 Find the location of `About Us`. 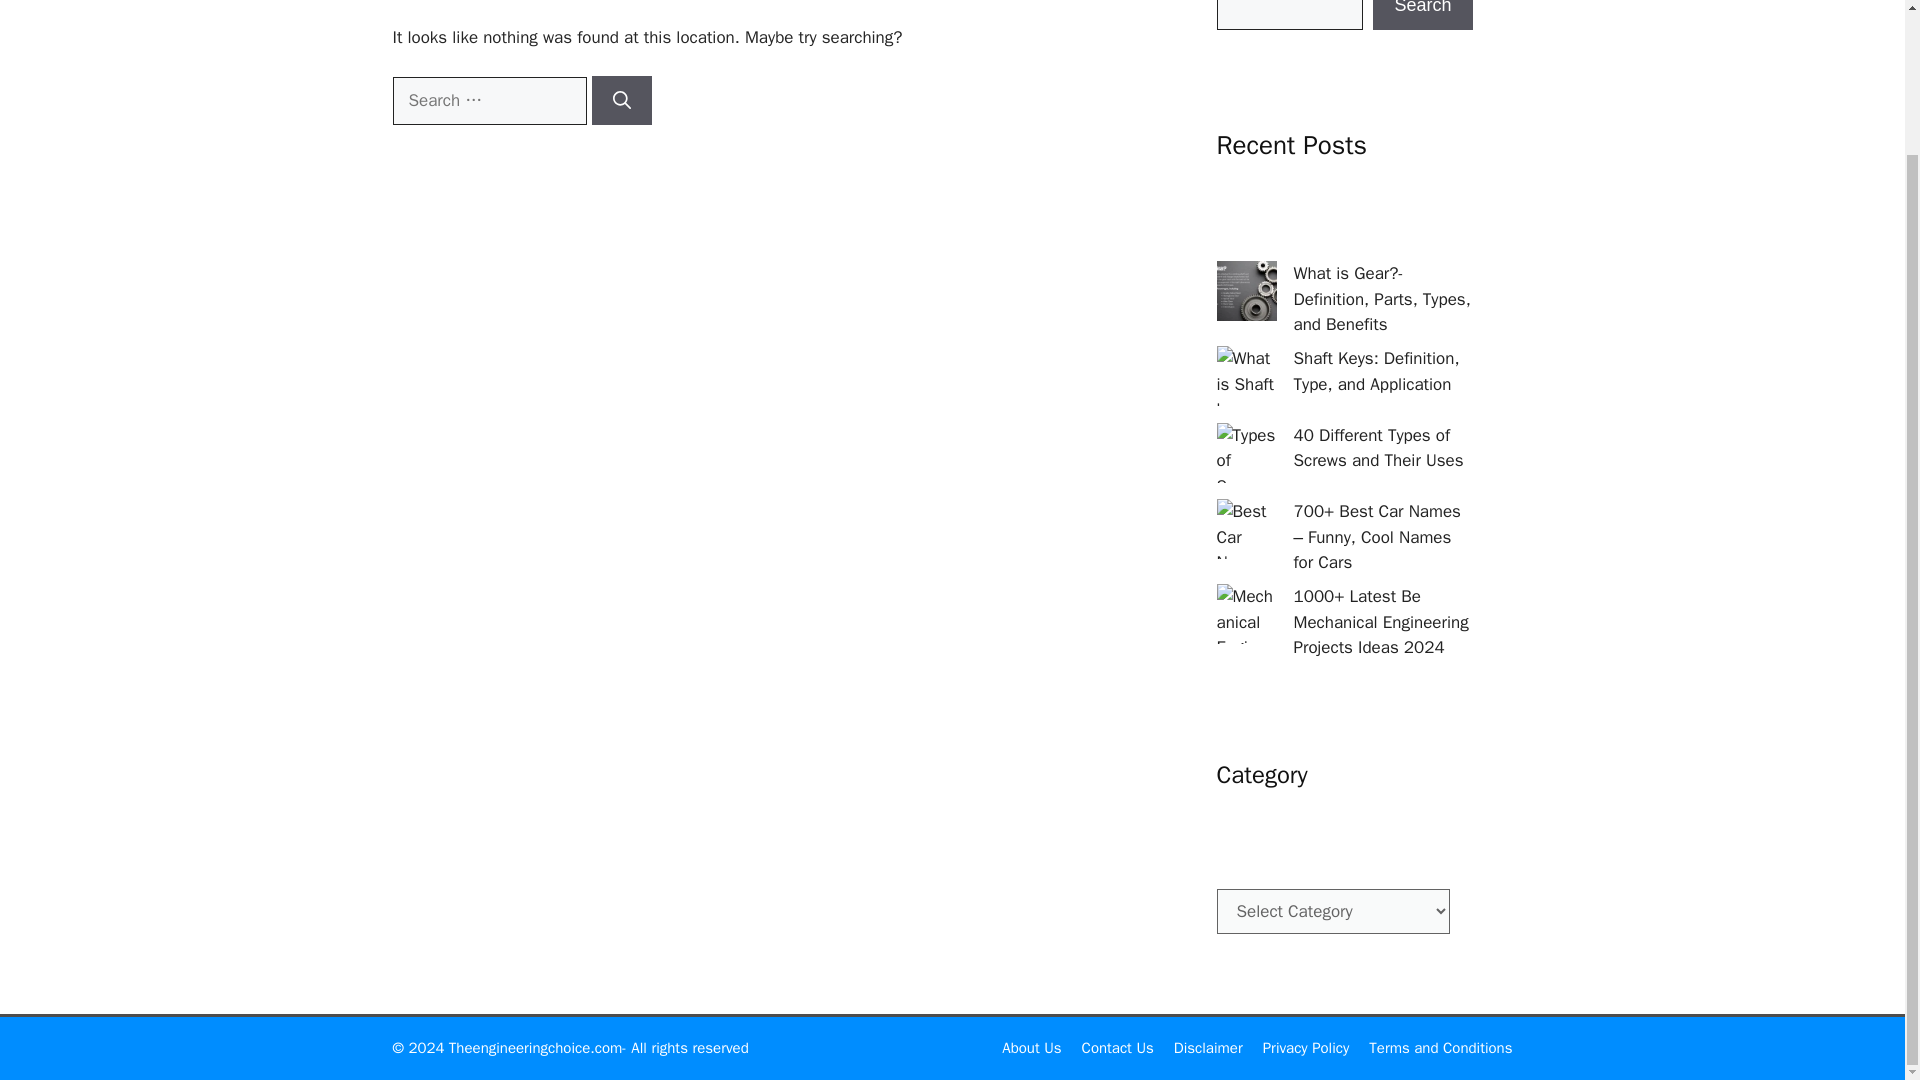

About Us is located at coordinates (1032, 1048).